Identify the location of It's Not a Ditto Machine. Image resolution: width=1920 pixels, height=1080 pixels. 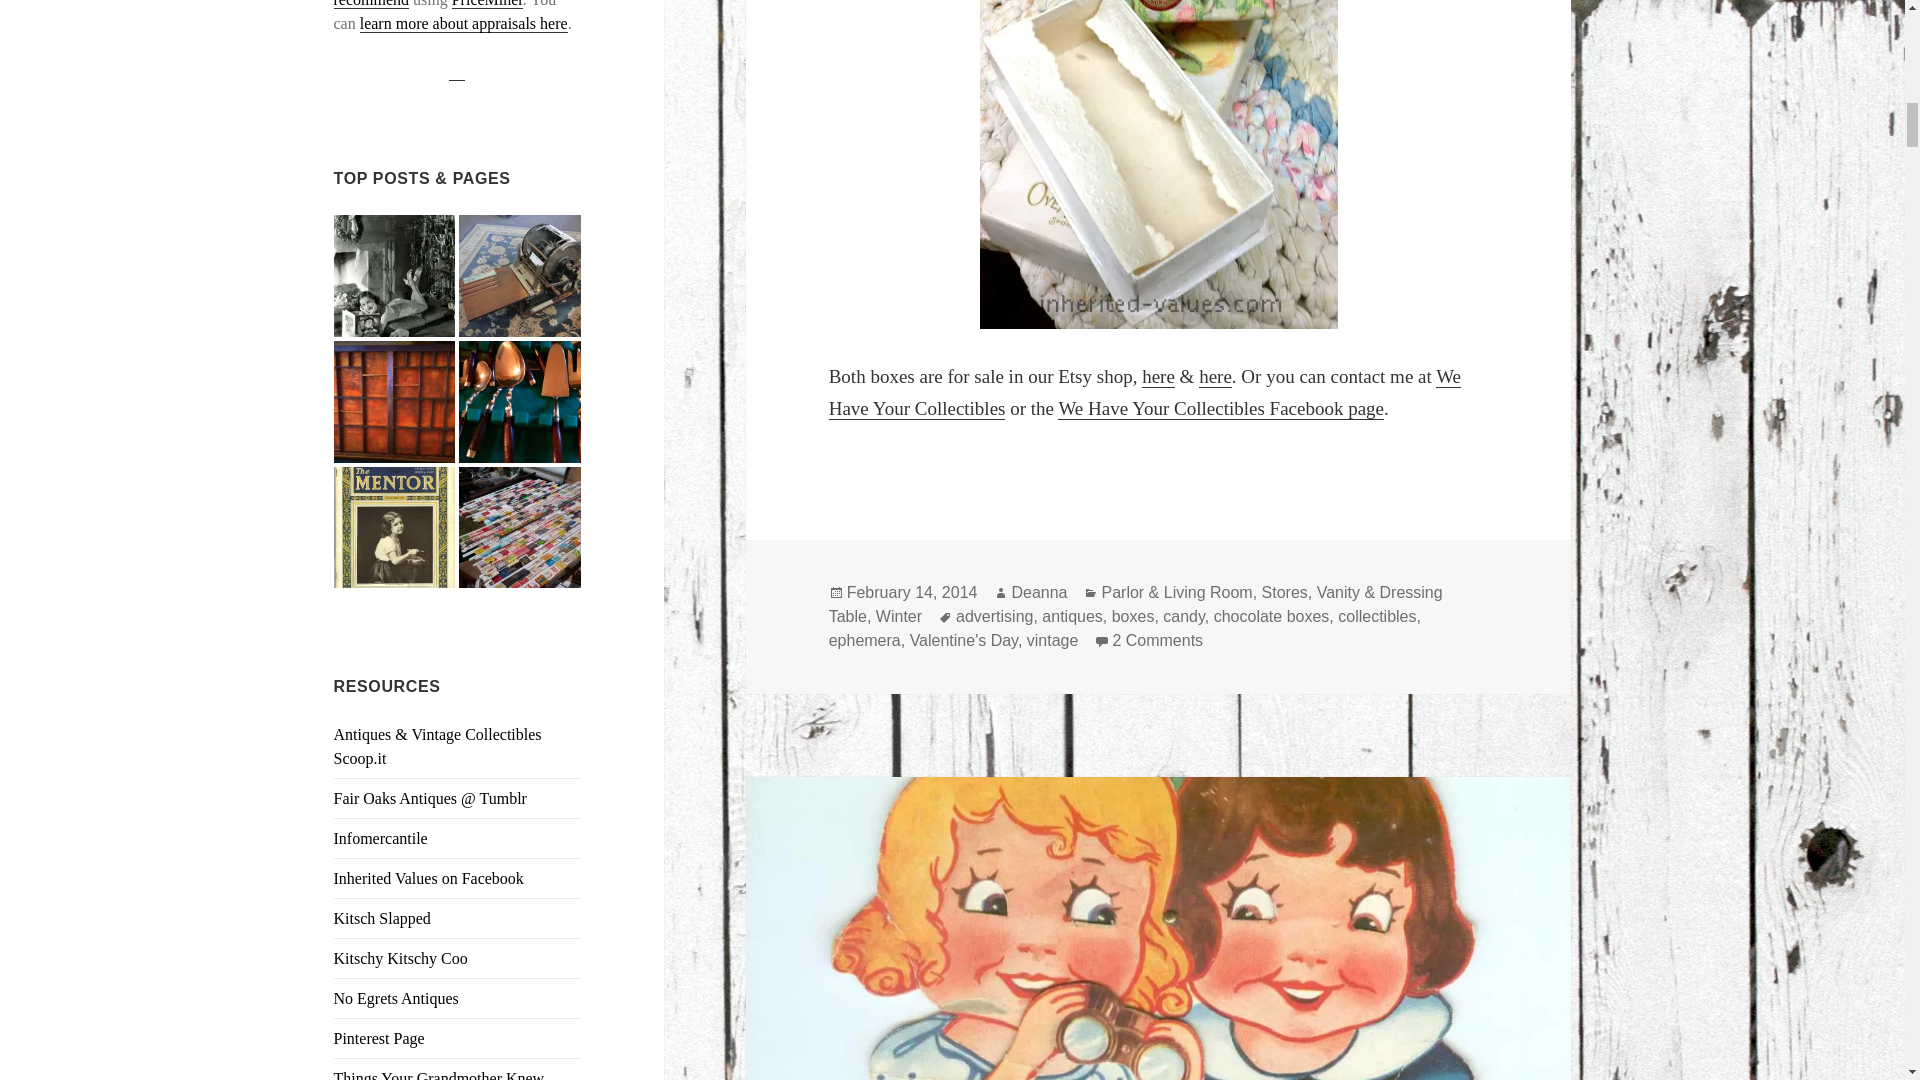
(520, 275).